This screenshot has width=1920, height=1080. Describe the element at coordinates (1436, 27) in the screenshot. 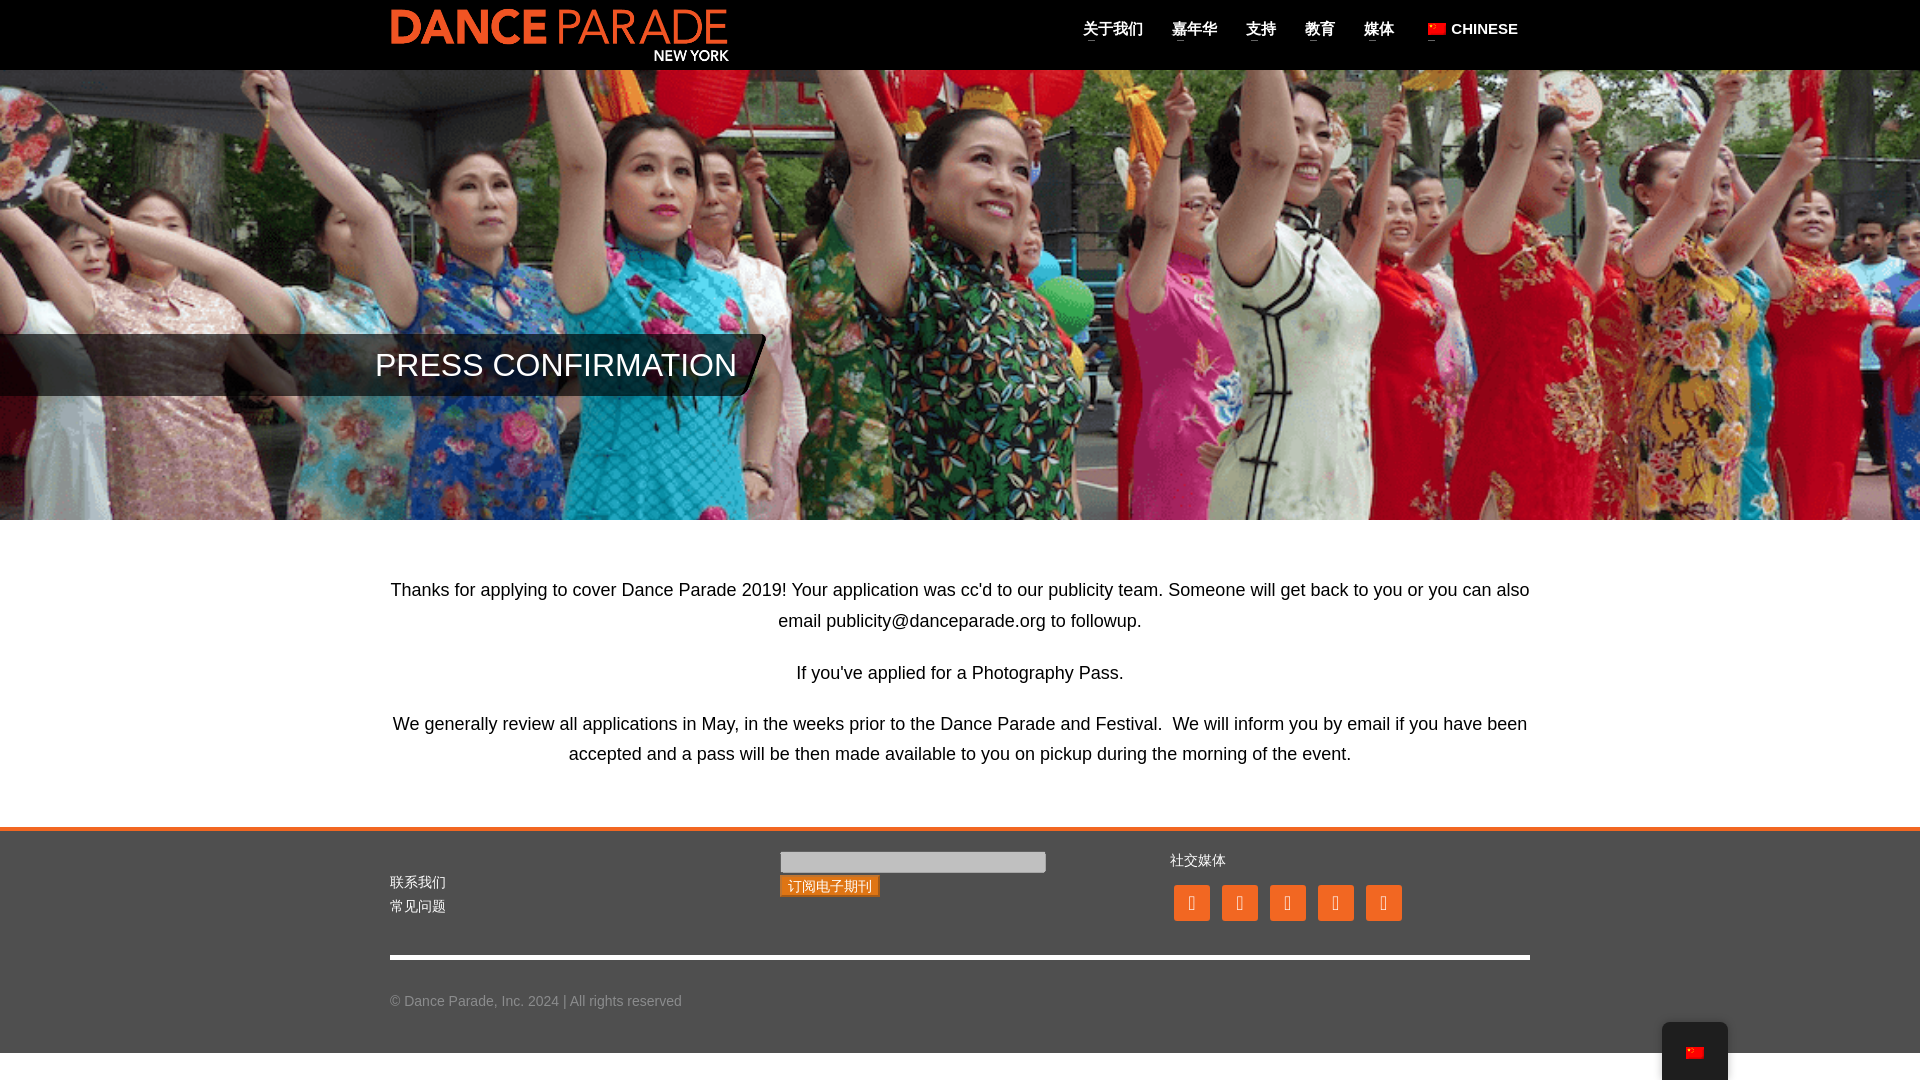

I see `Chinese` at that location.